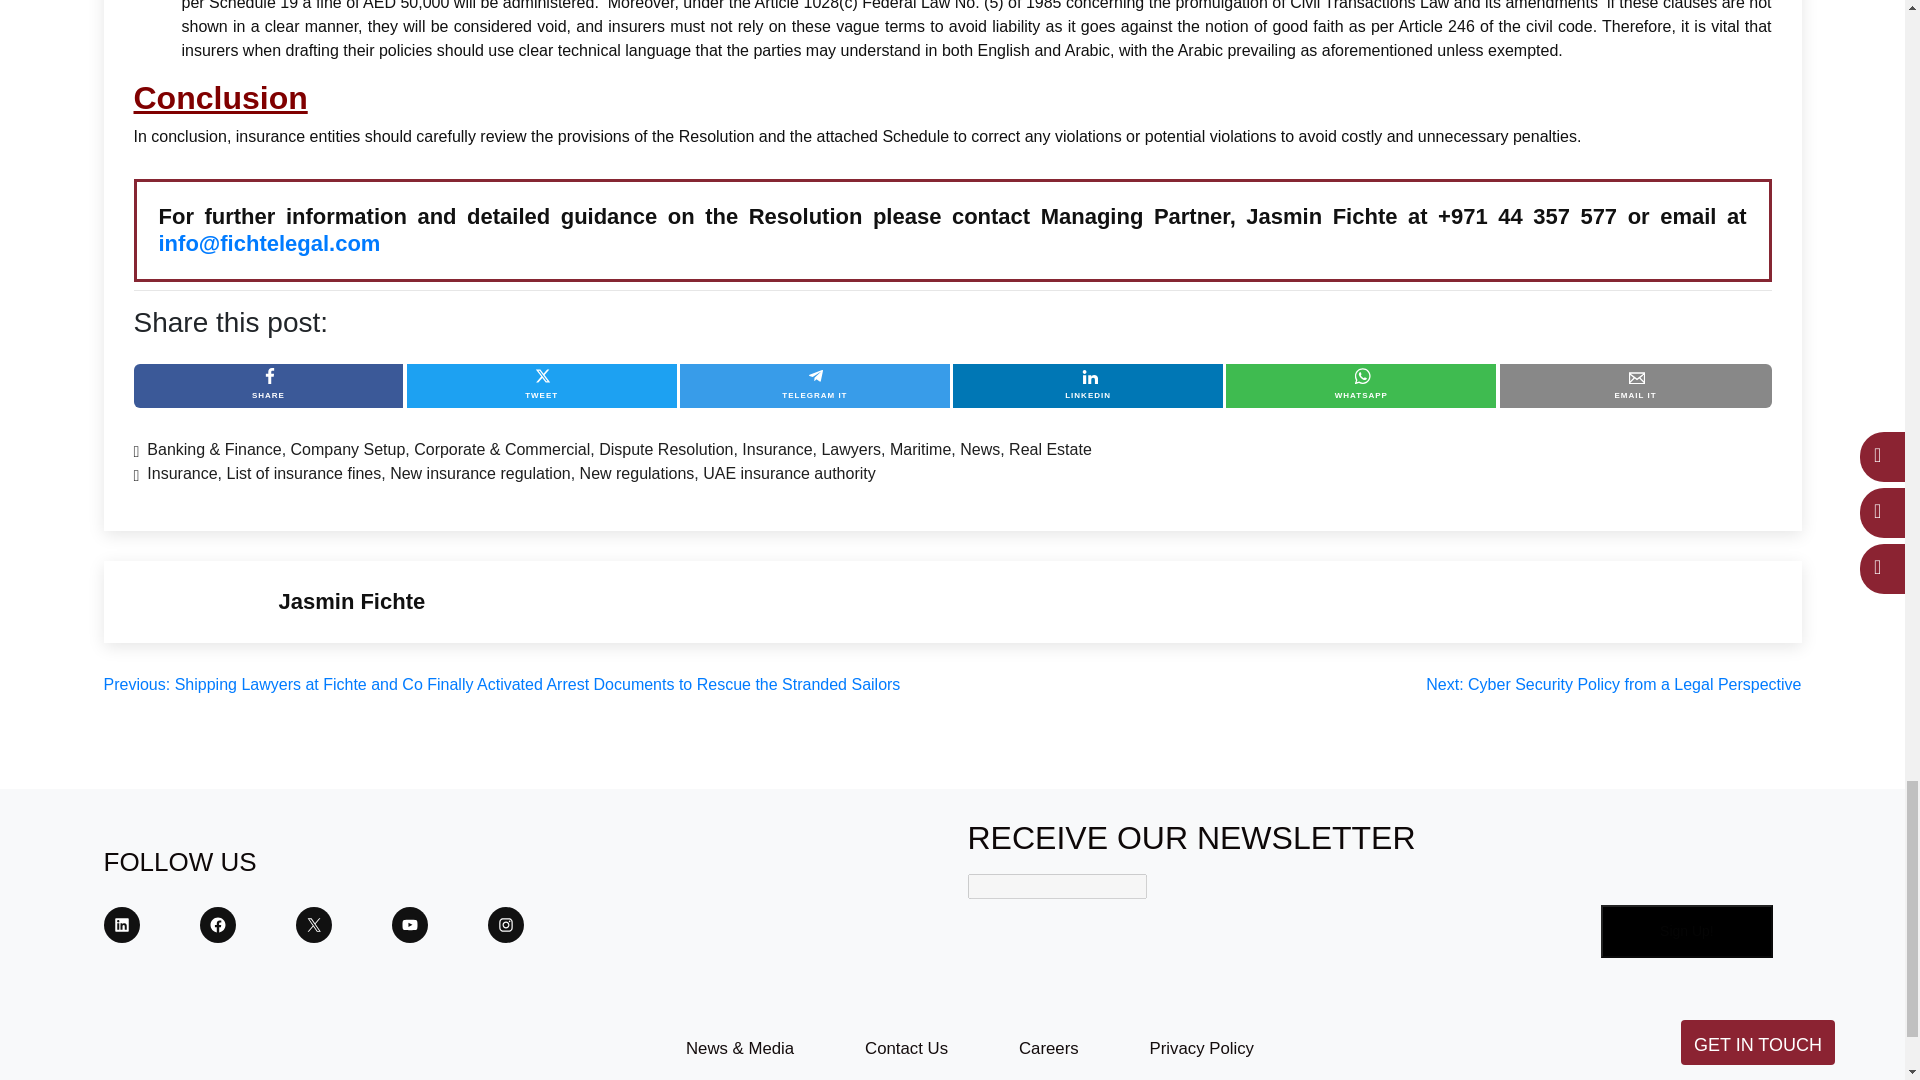 This screenshot has width=1920, height=1080. Describe the element at coordinates (920, 448) in the screenshot. I see `Maritime` at that location.